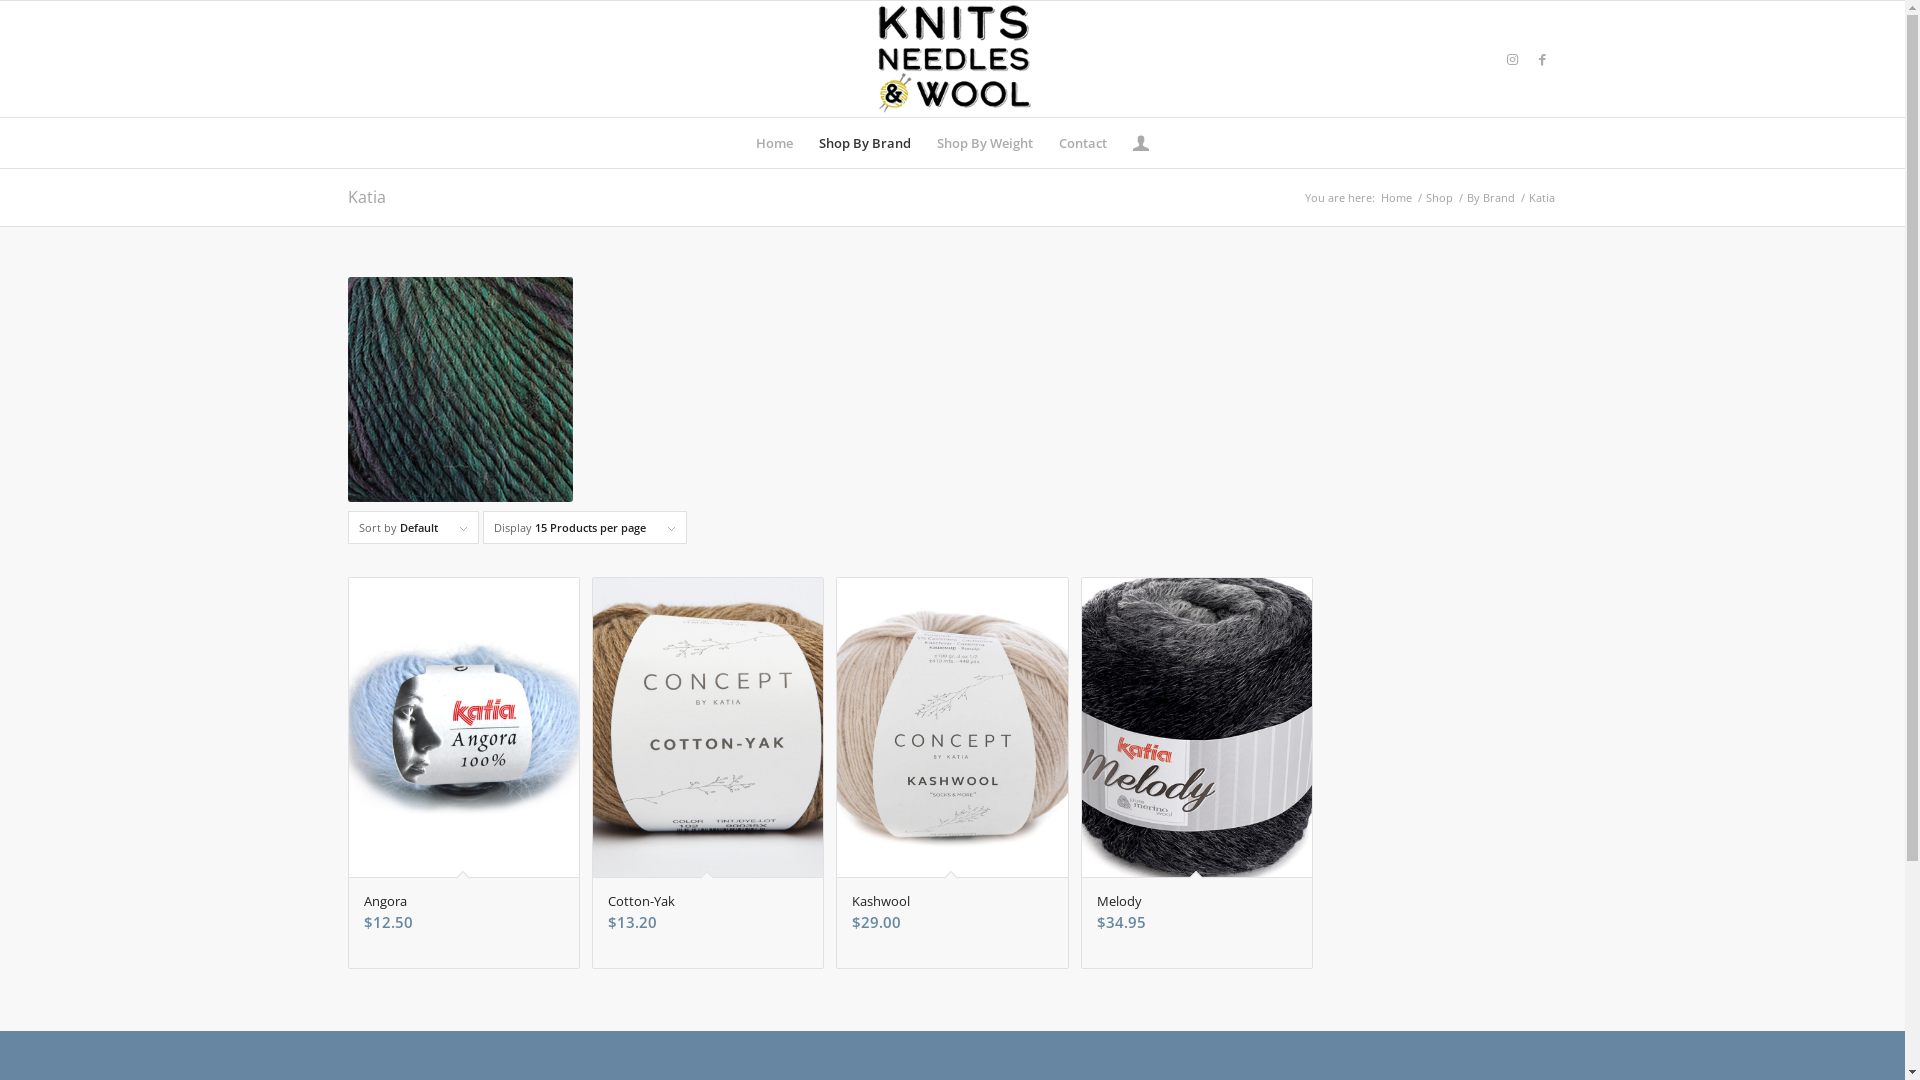 The width and height of the screenshot is (1920, 1080). I want to click on Facebook, so click(1543, 59).